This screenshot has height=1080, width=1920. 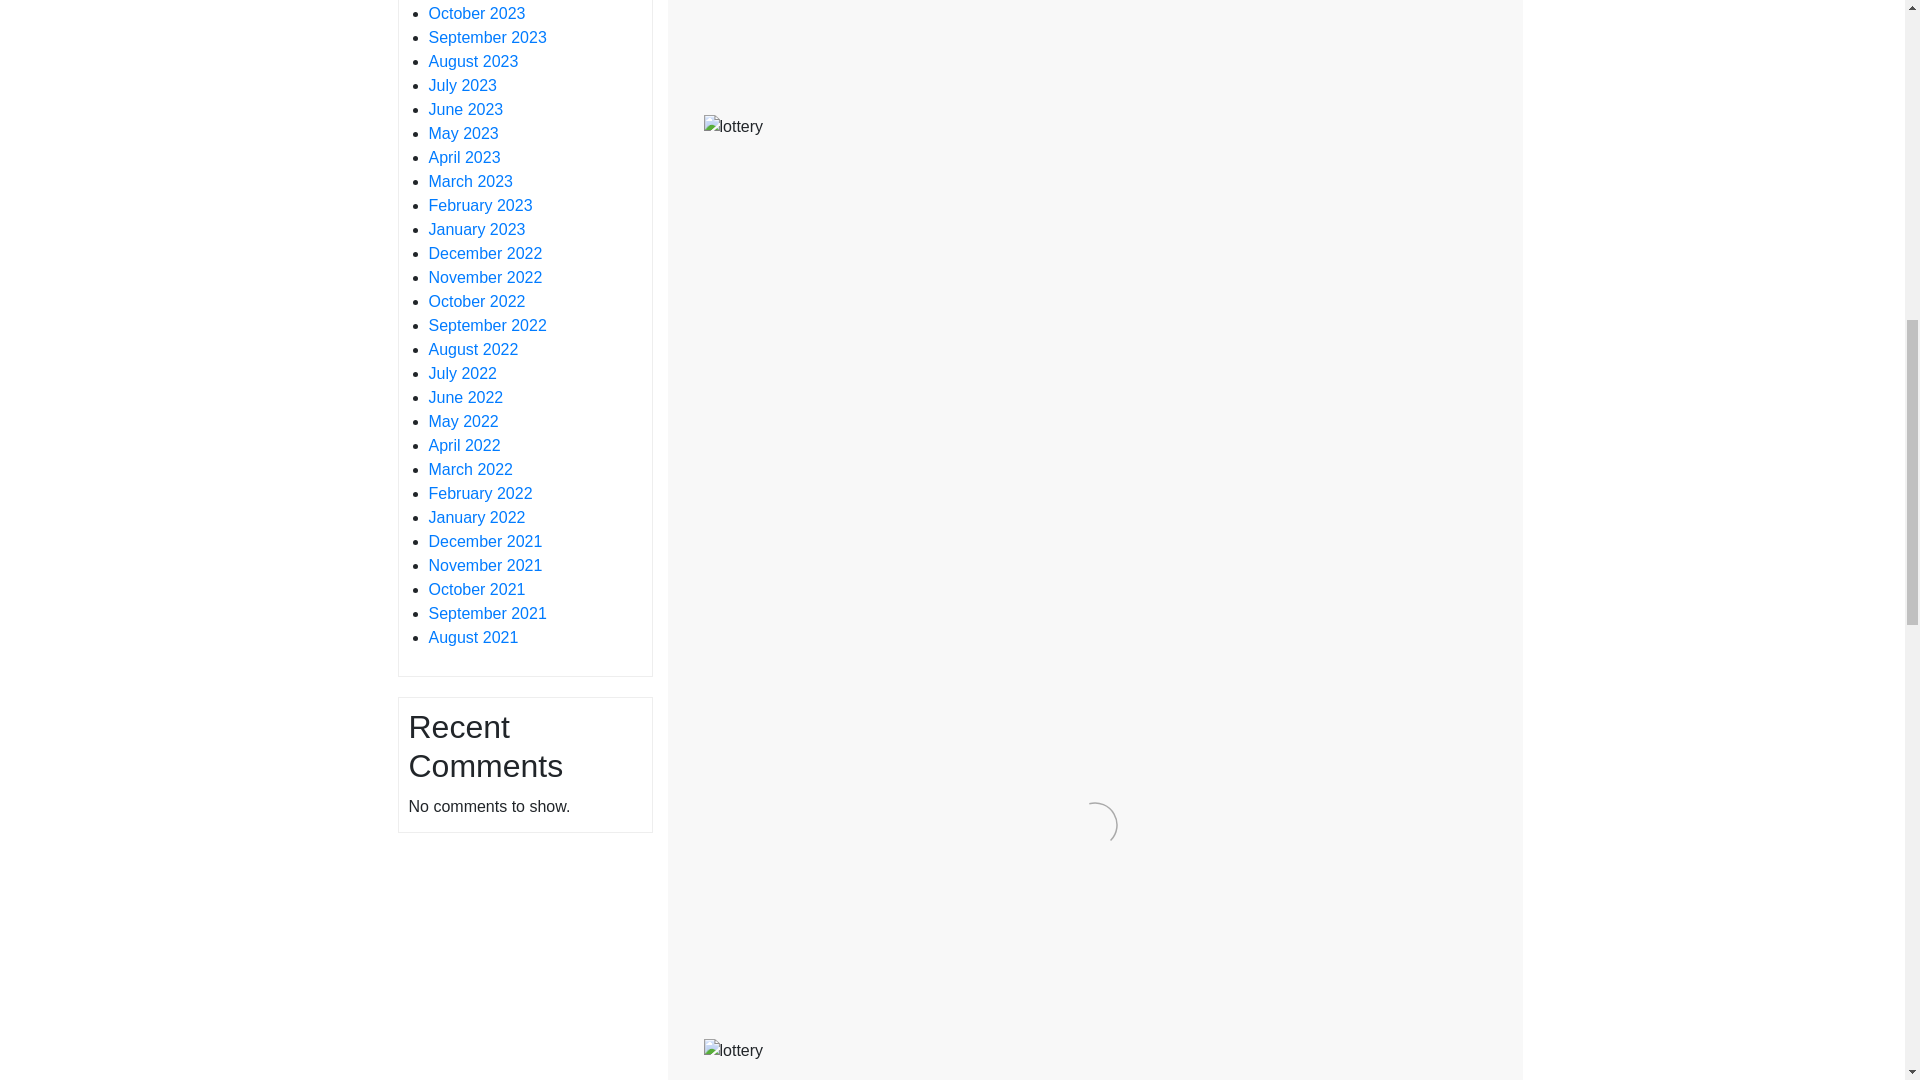 I want to click on May 2023, so click(x=462, y=133).